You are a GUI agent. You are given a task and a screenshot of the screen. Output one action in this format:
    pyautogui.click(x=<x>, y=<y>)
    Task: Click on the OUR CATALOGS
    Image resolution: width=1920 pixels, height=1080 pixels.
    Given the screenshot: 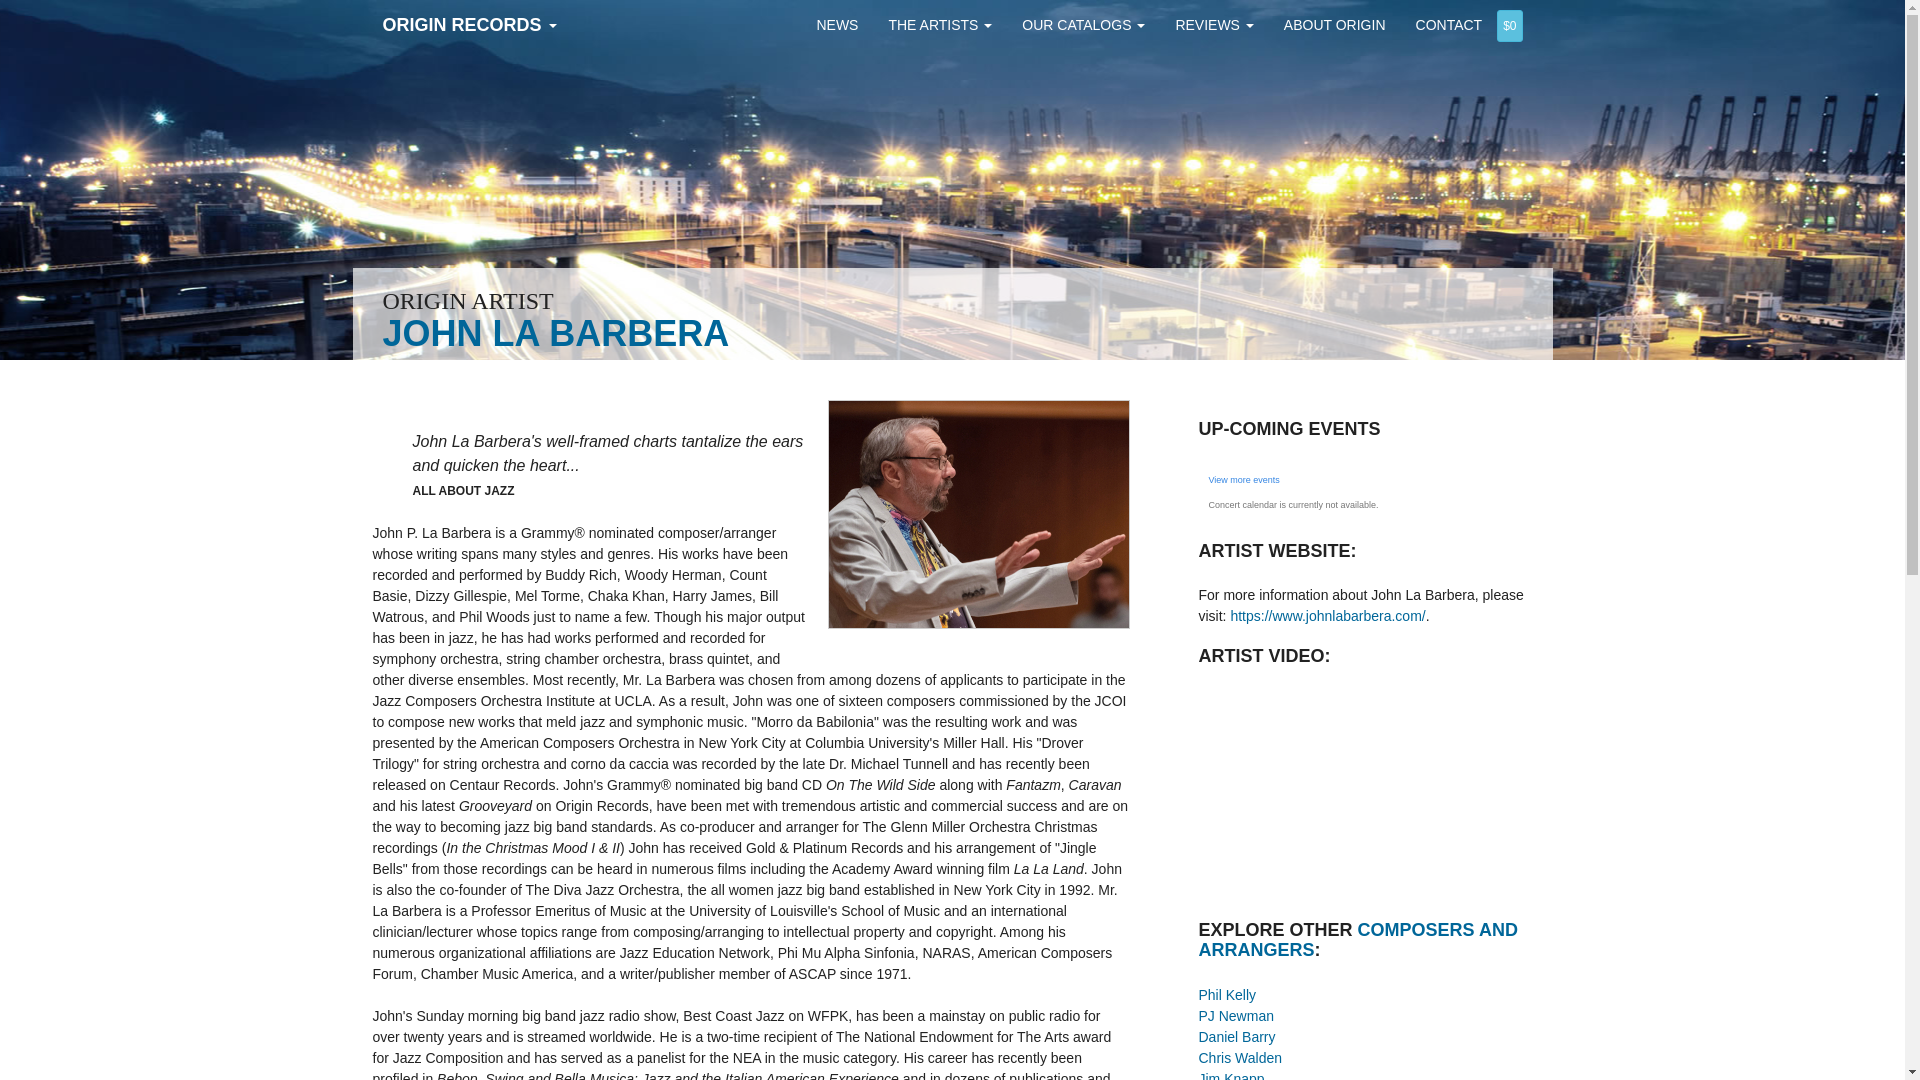 What is the action you would take?
    pyautogui.click(x=1082, y=24)
    